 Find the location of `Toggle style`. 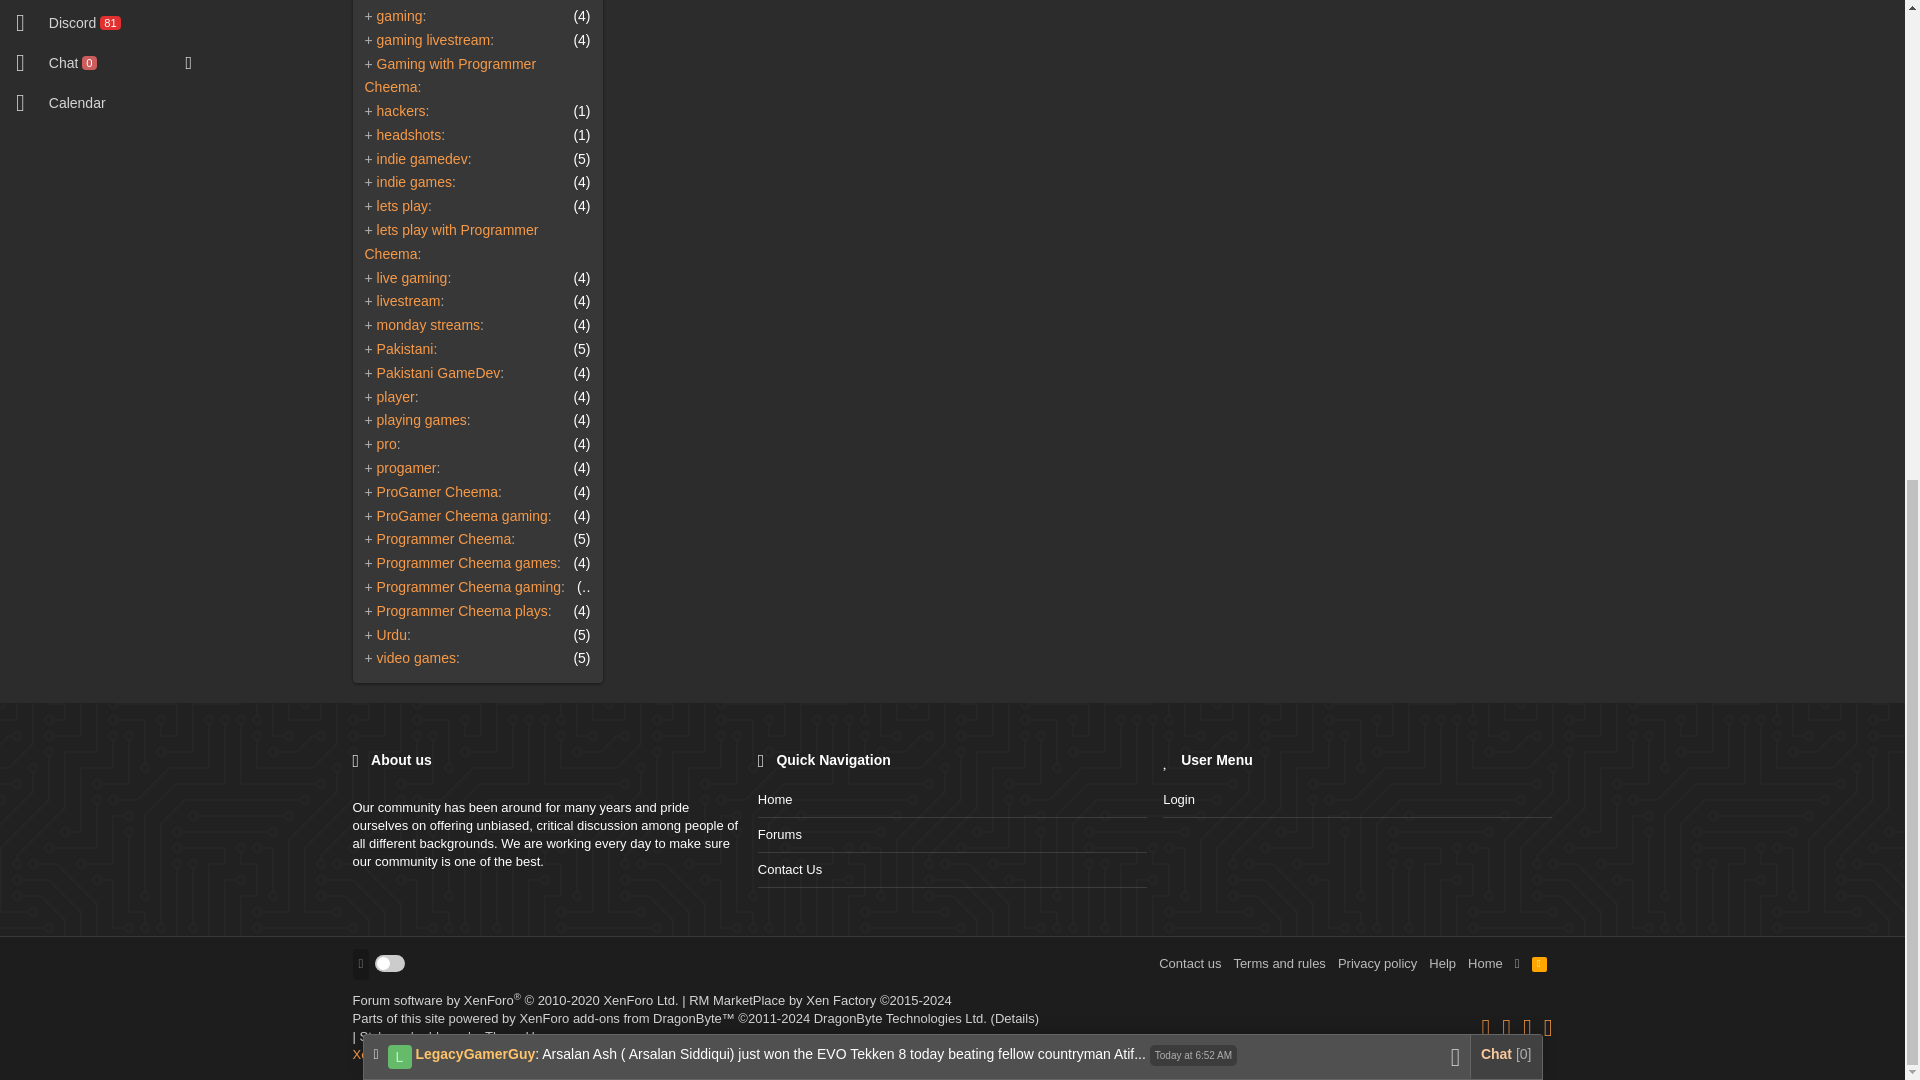

Toggle style is located at coordinates (390, 963).